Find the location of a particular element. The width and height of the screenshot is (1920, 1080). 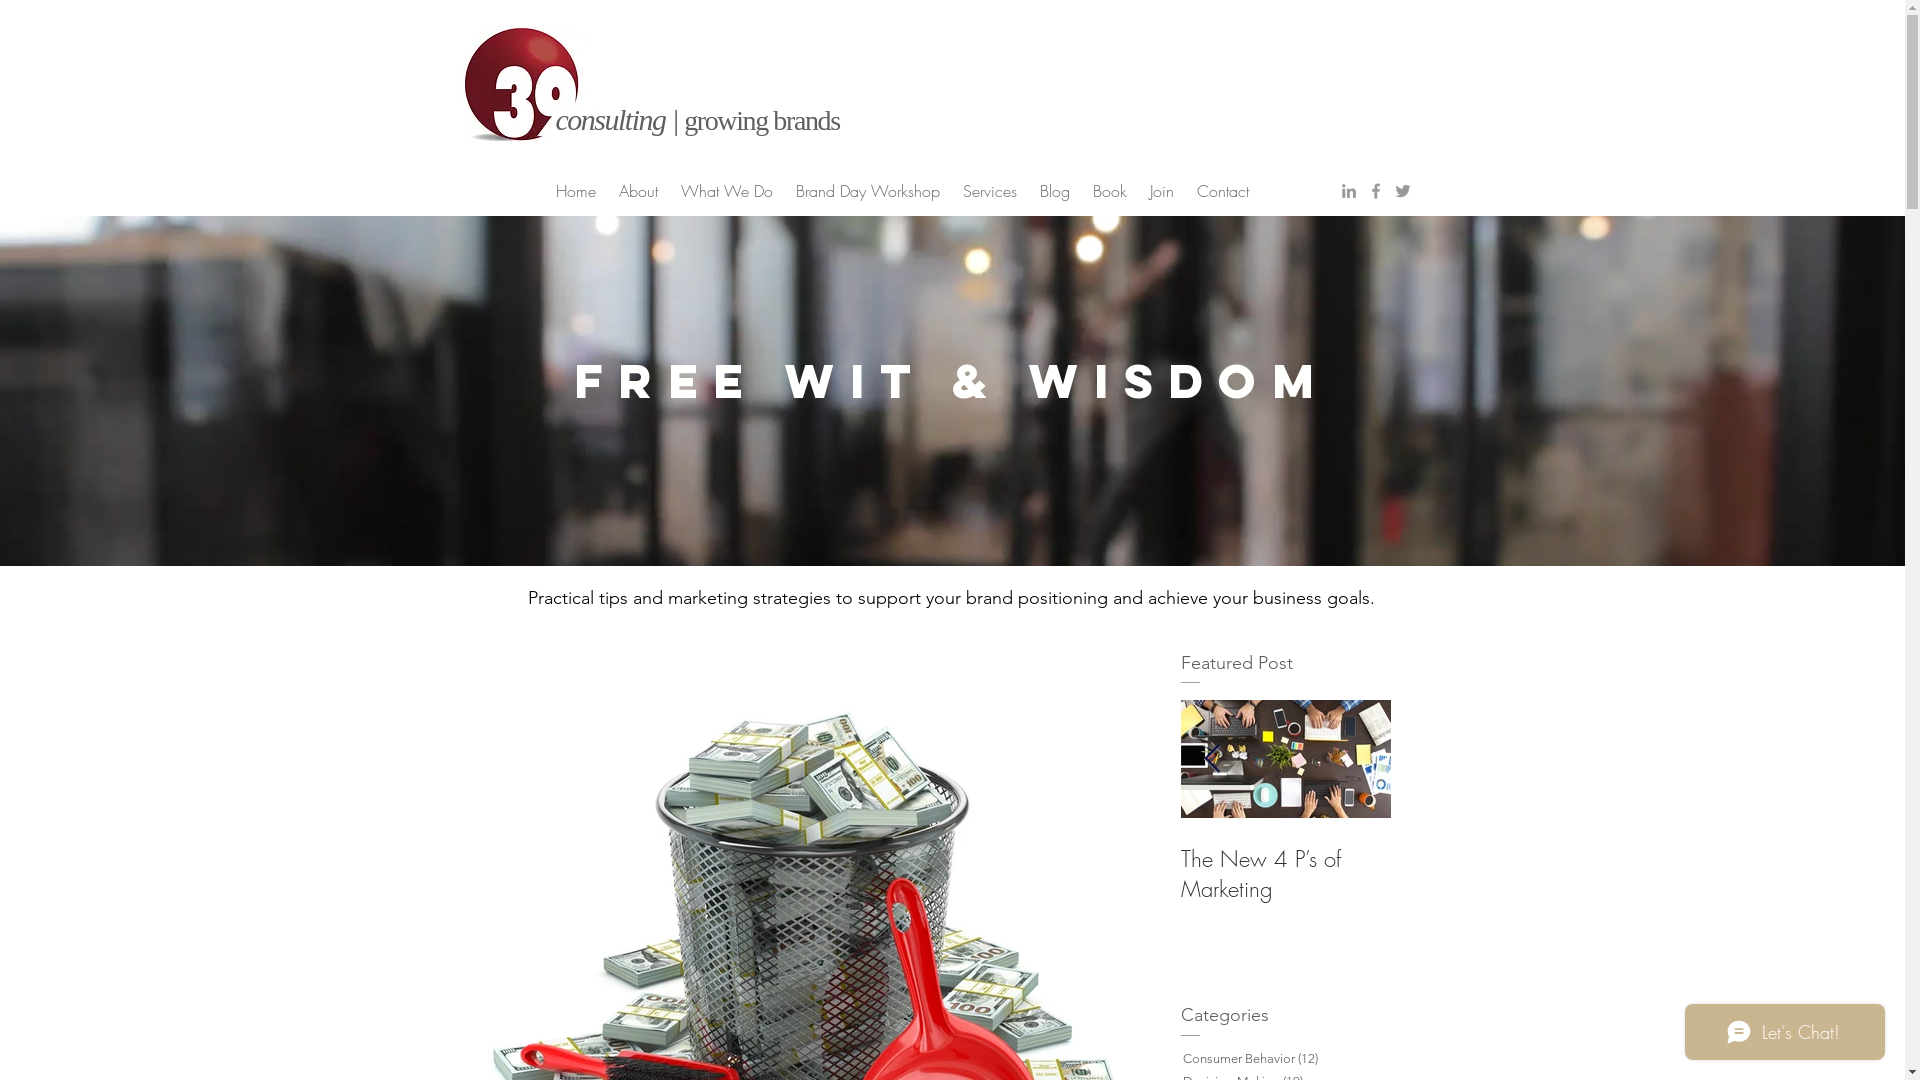

Brand Day Workshop is located at coordinates (868, 191).